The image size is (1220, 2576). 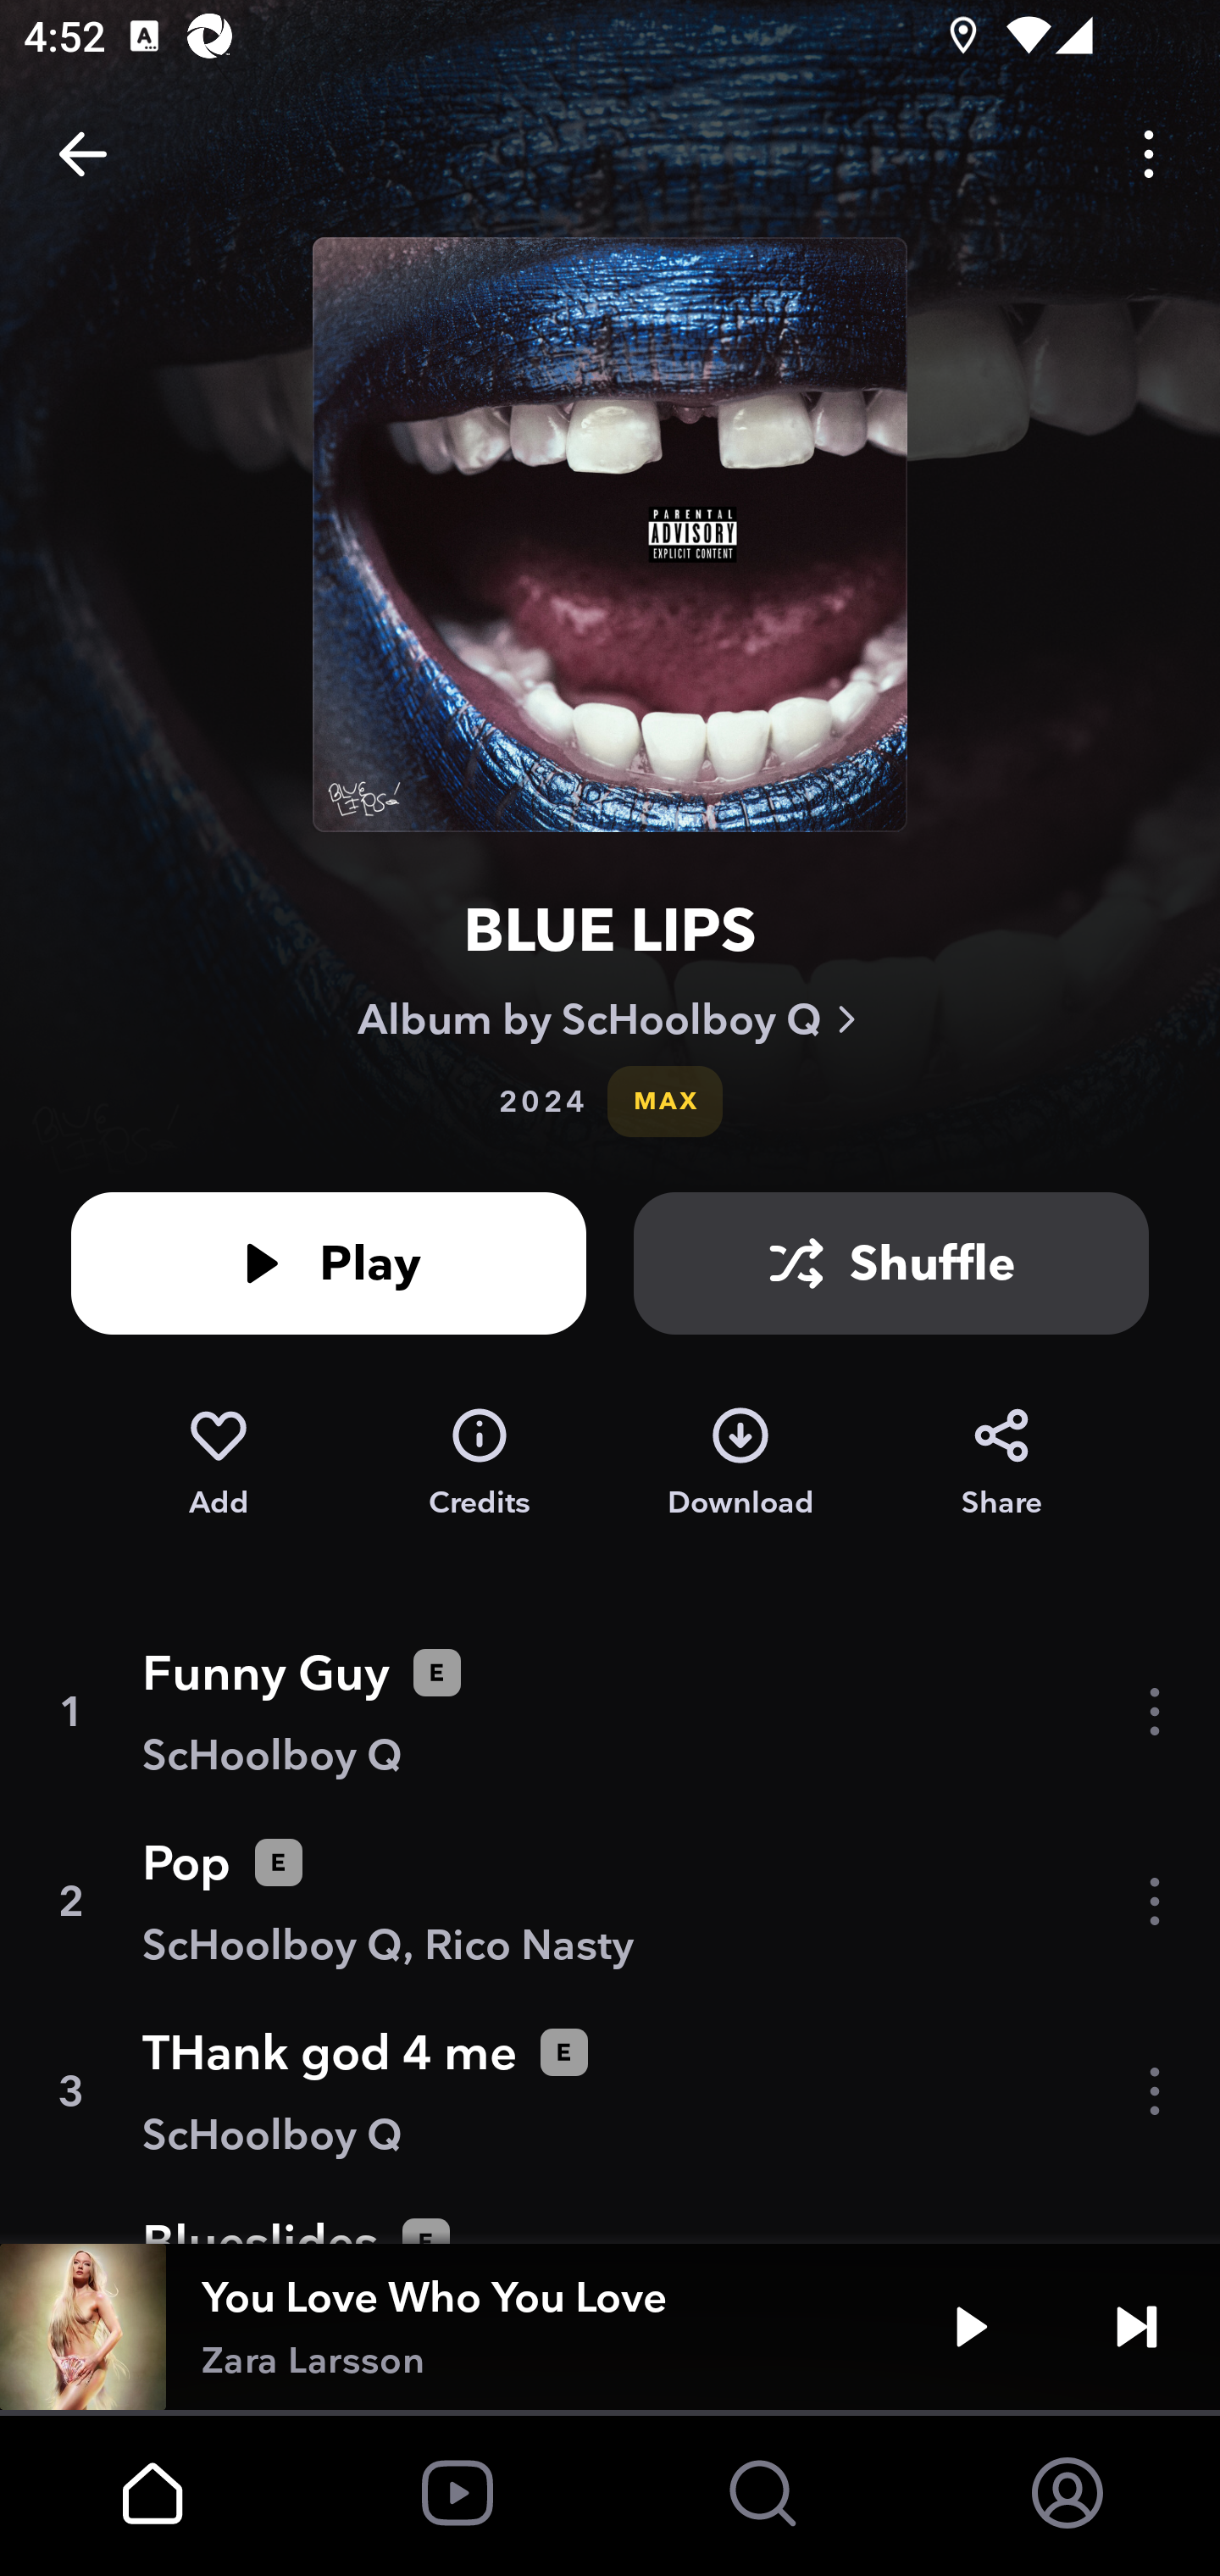 What do you see at coordinates (610, 1712) in the screenshot?
I see `1 Funny Guy ScHoolboy Q` at bounding box center [610, 1712].